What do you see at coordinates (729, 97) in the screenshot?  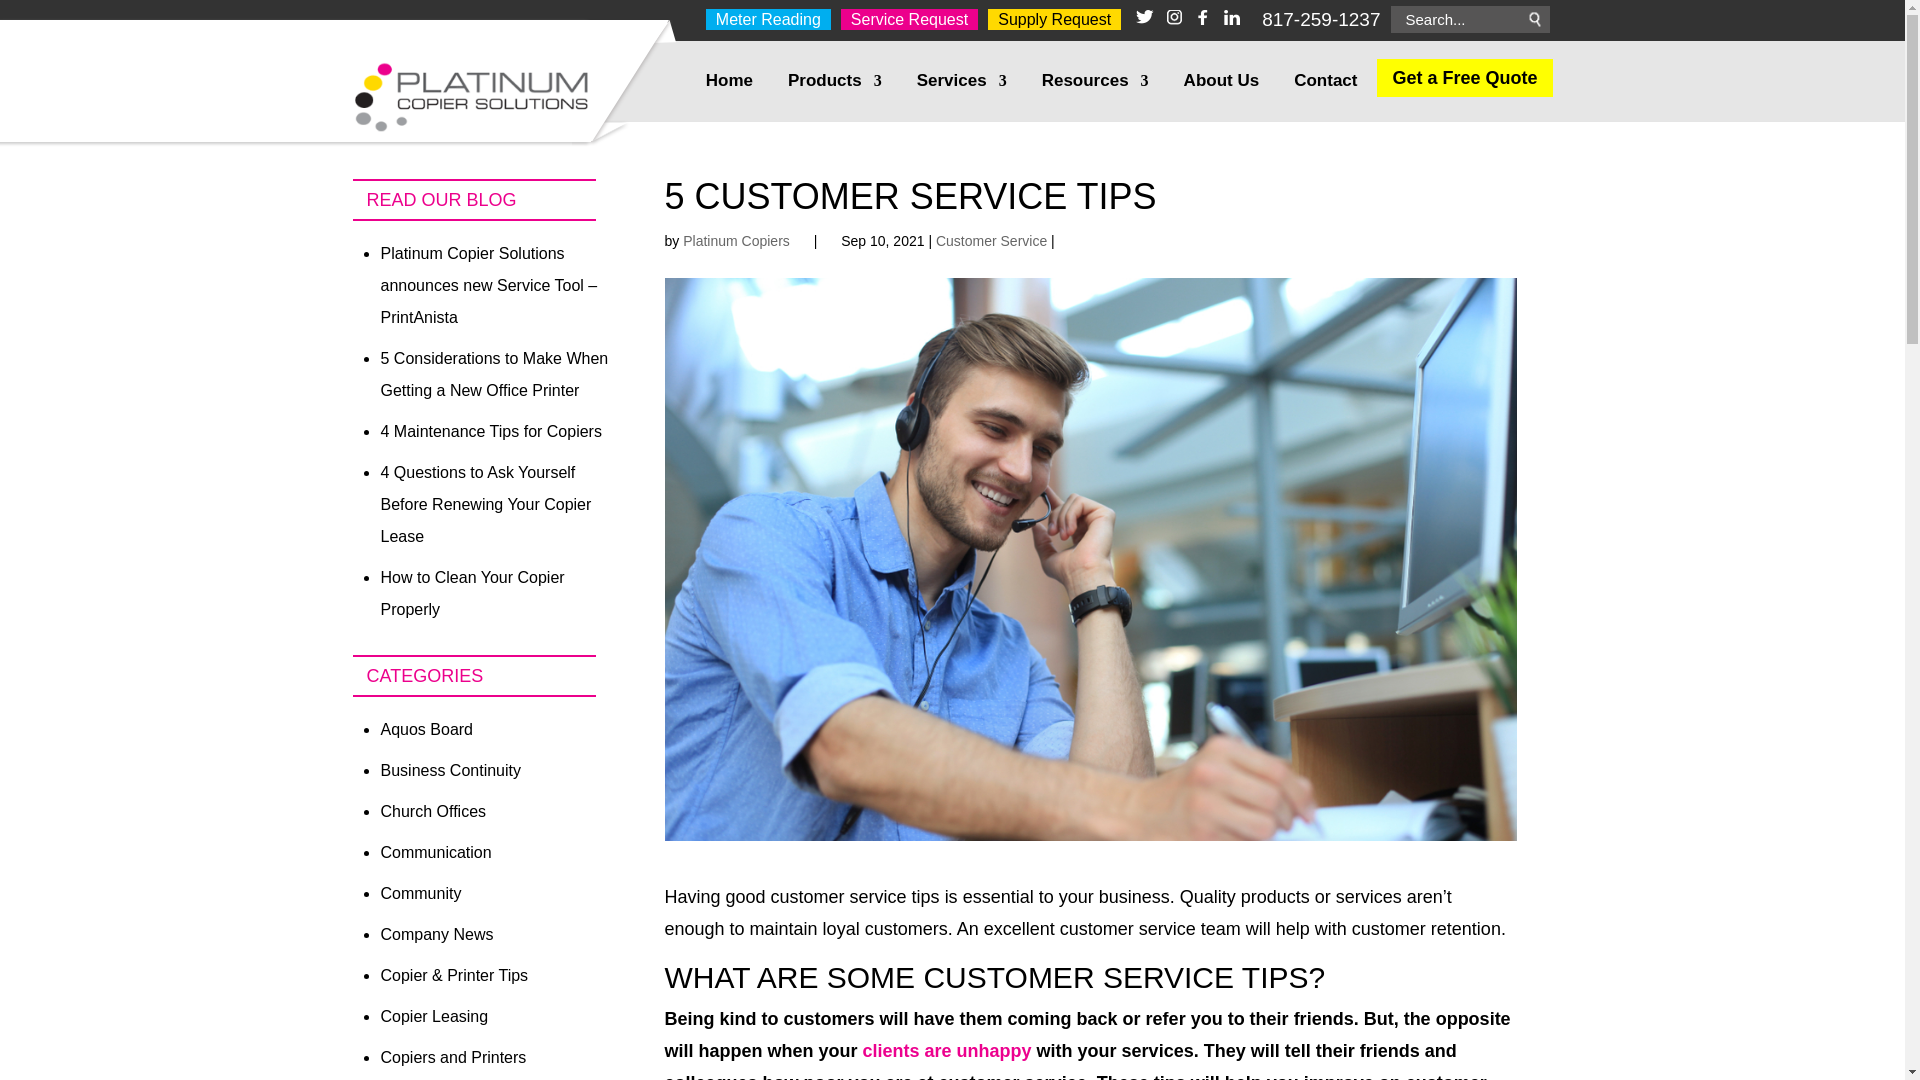 I see `Home` at bounding box center [729, 97].